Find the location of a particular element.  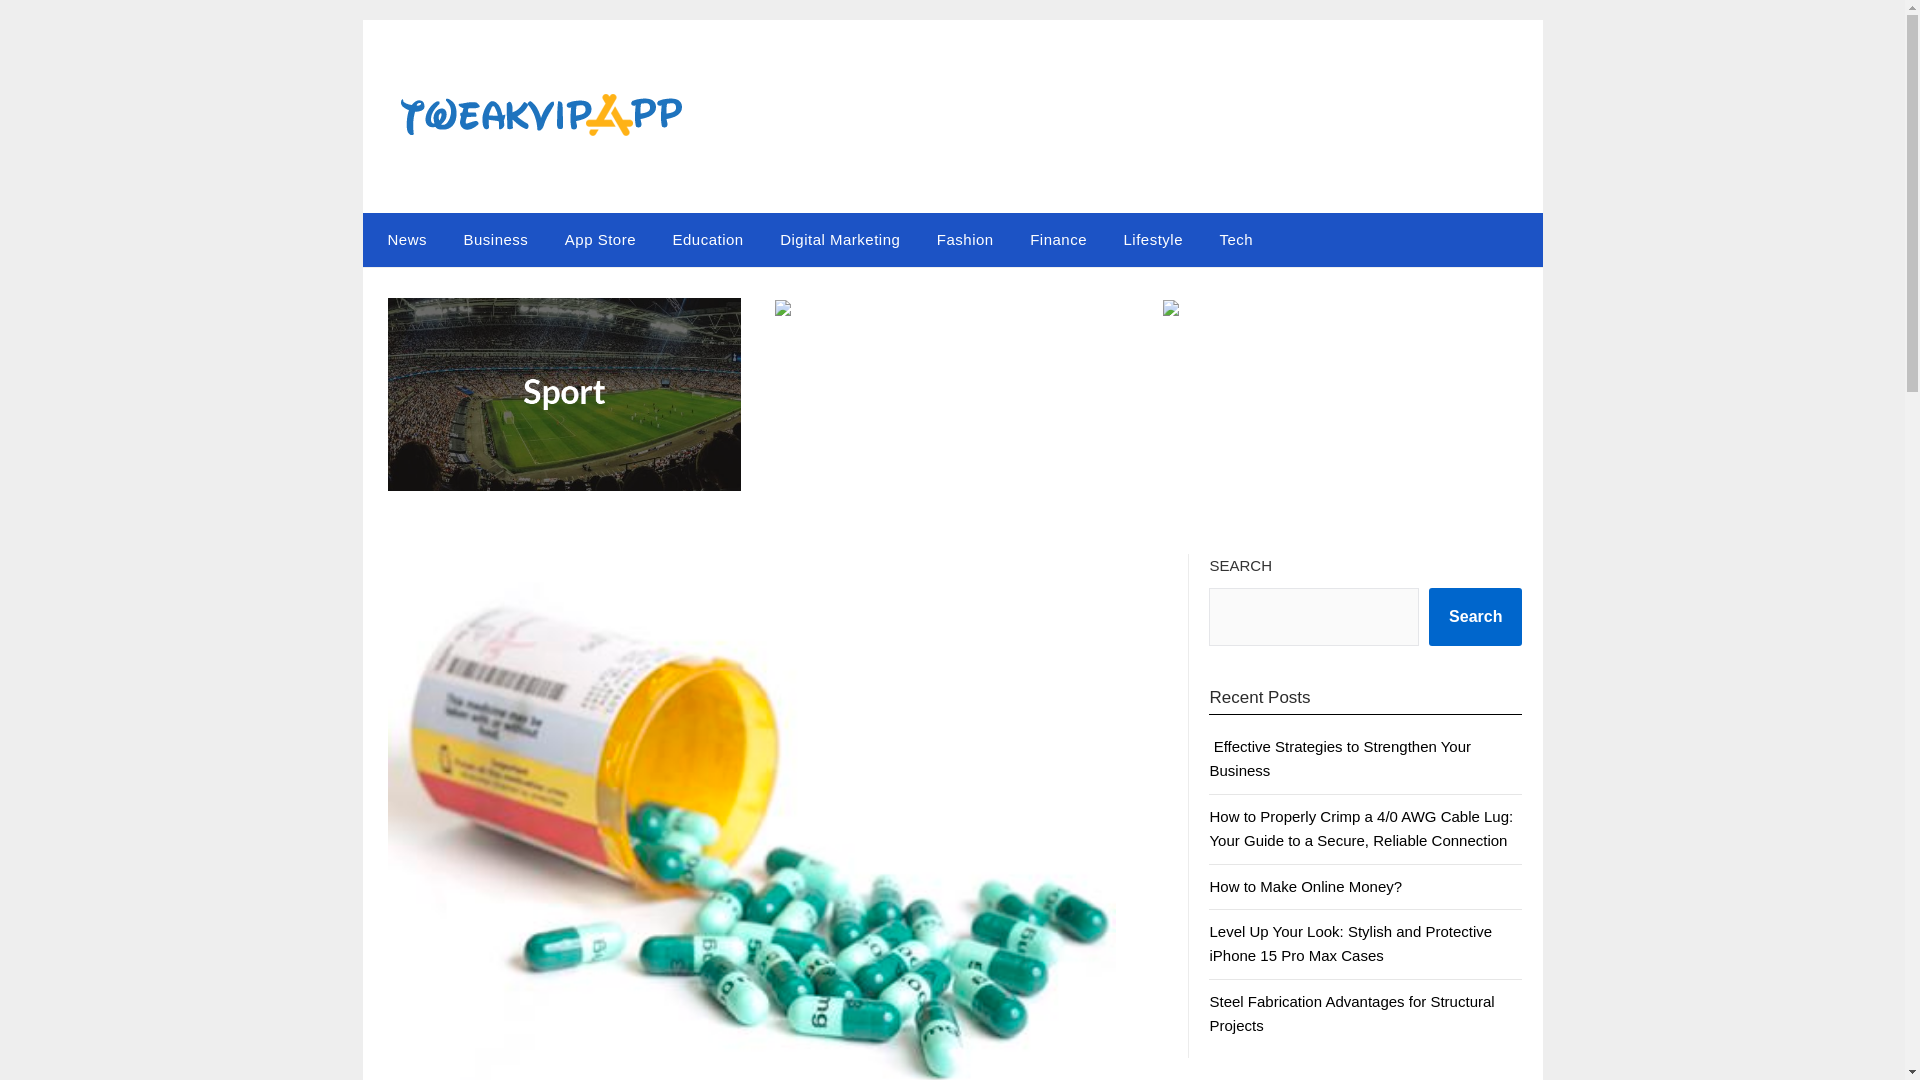

Tech is located at coordinates (1236, 239).